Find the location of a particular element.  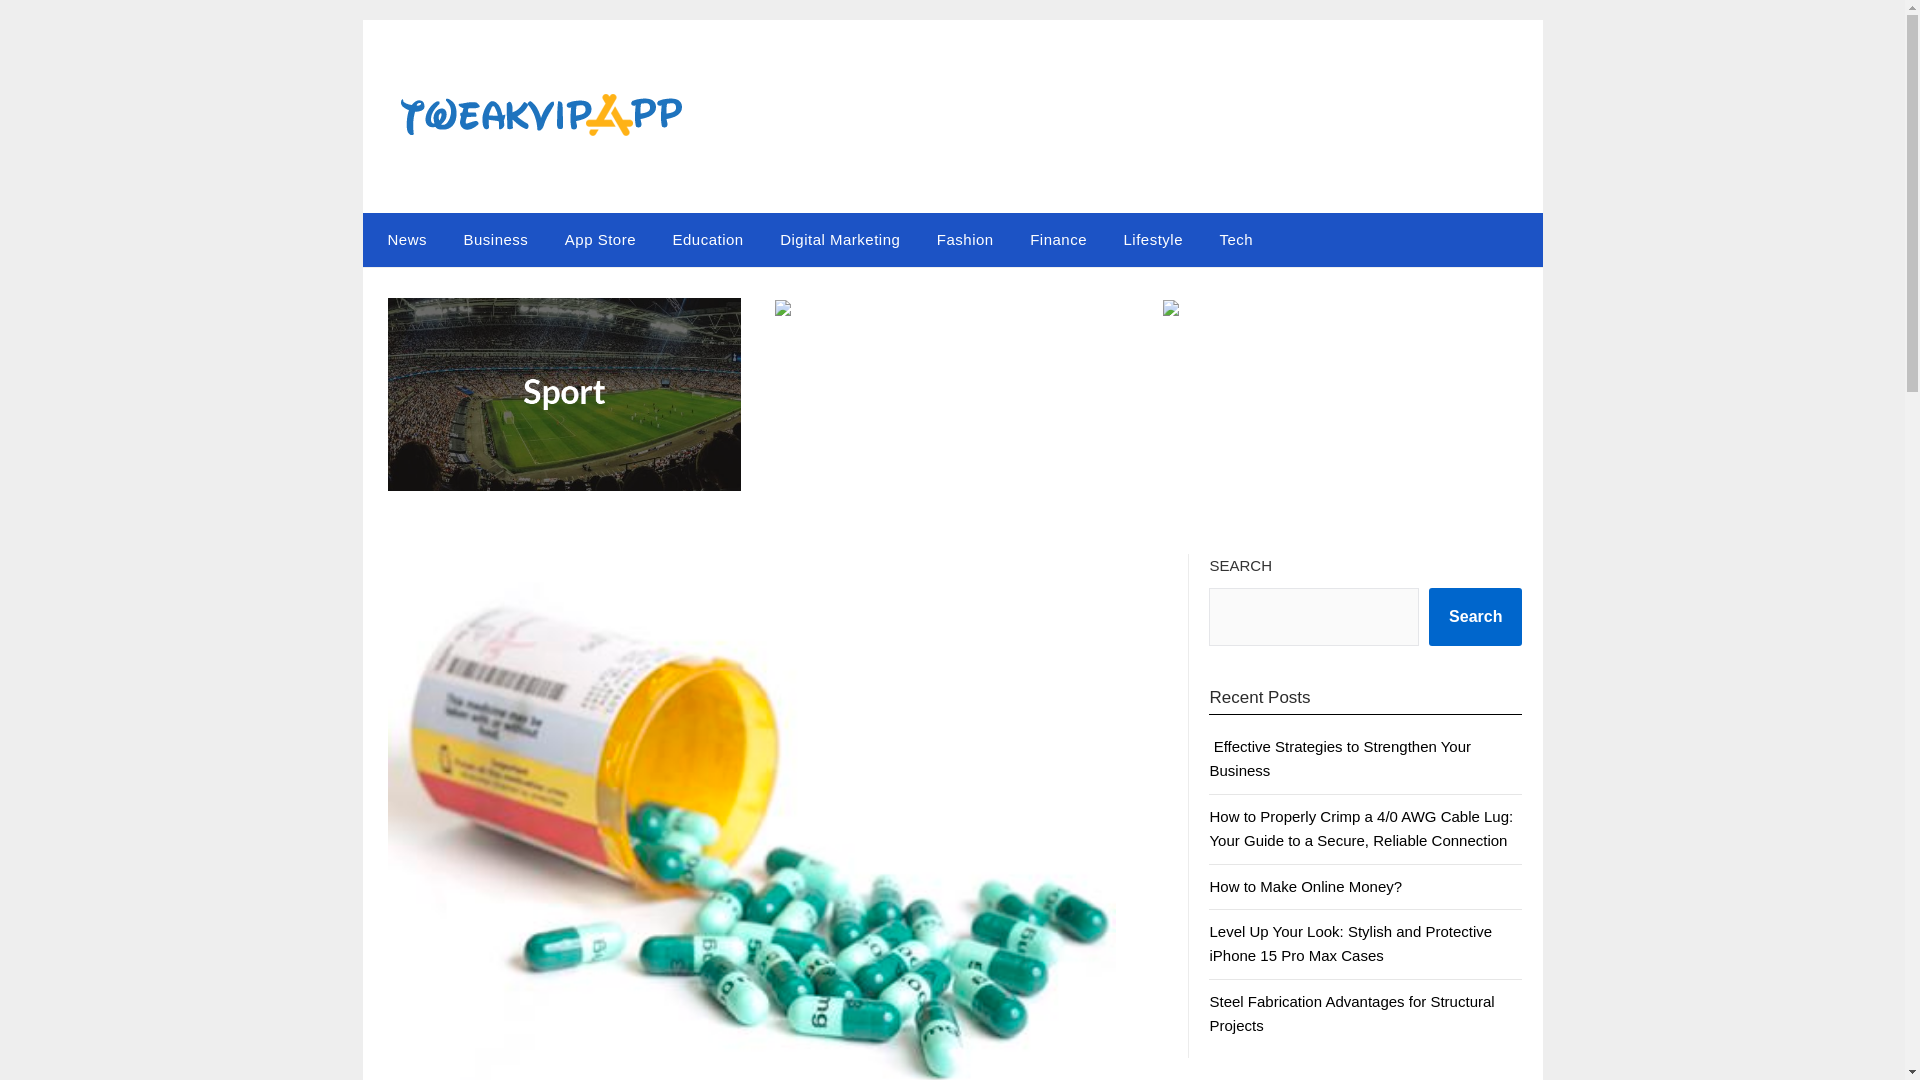

Tech is located at coordinates (1236, 239).